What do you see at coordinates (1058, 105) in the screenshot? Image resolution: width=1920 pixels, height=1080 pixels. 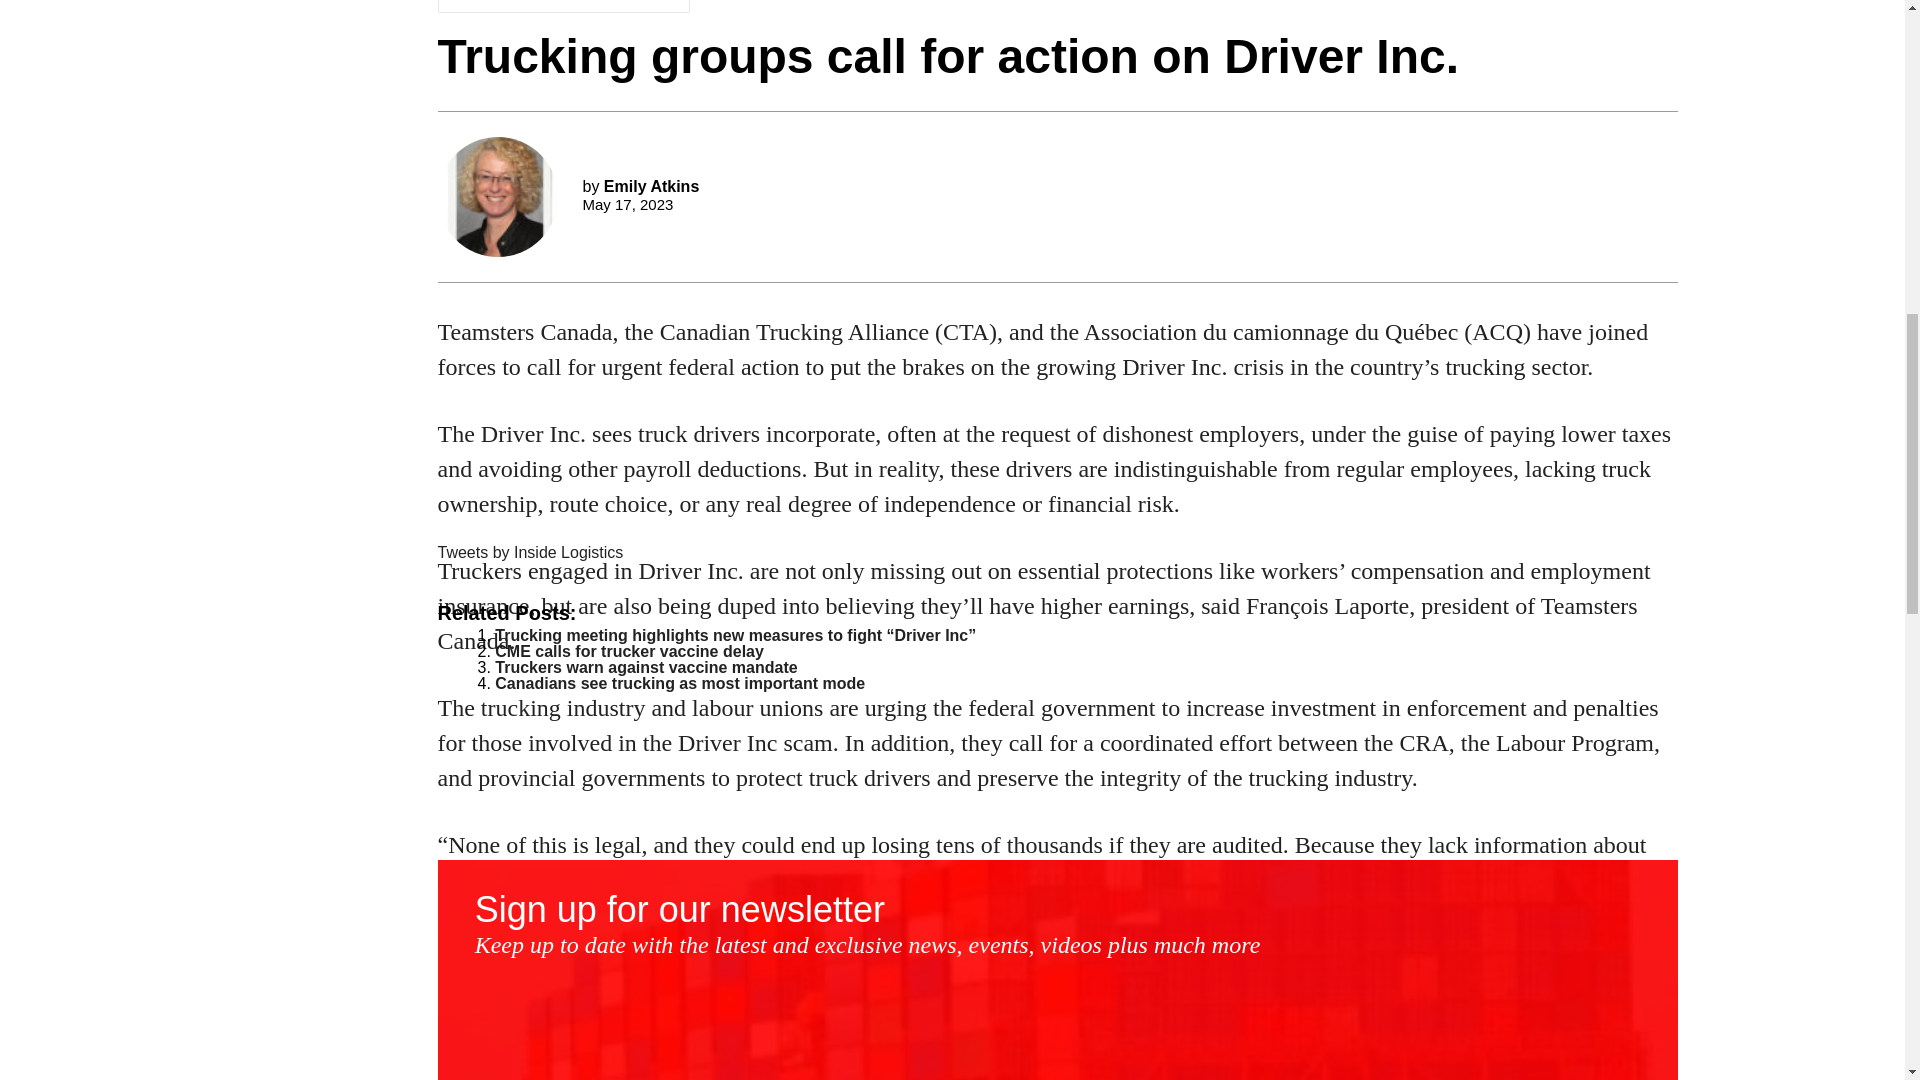 I see `3rd party ad content` at bounding box center [1058, 105].